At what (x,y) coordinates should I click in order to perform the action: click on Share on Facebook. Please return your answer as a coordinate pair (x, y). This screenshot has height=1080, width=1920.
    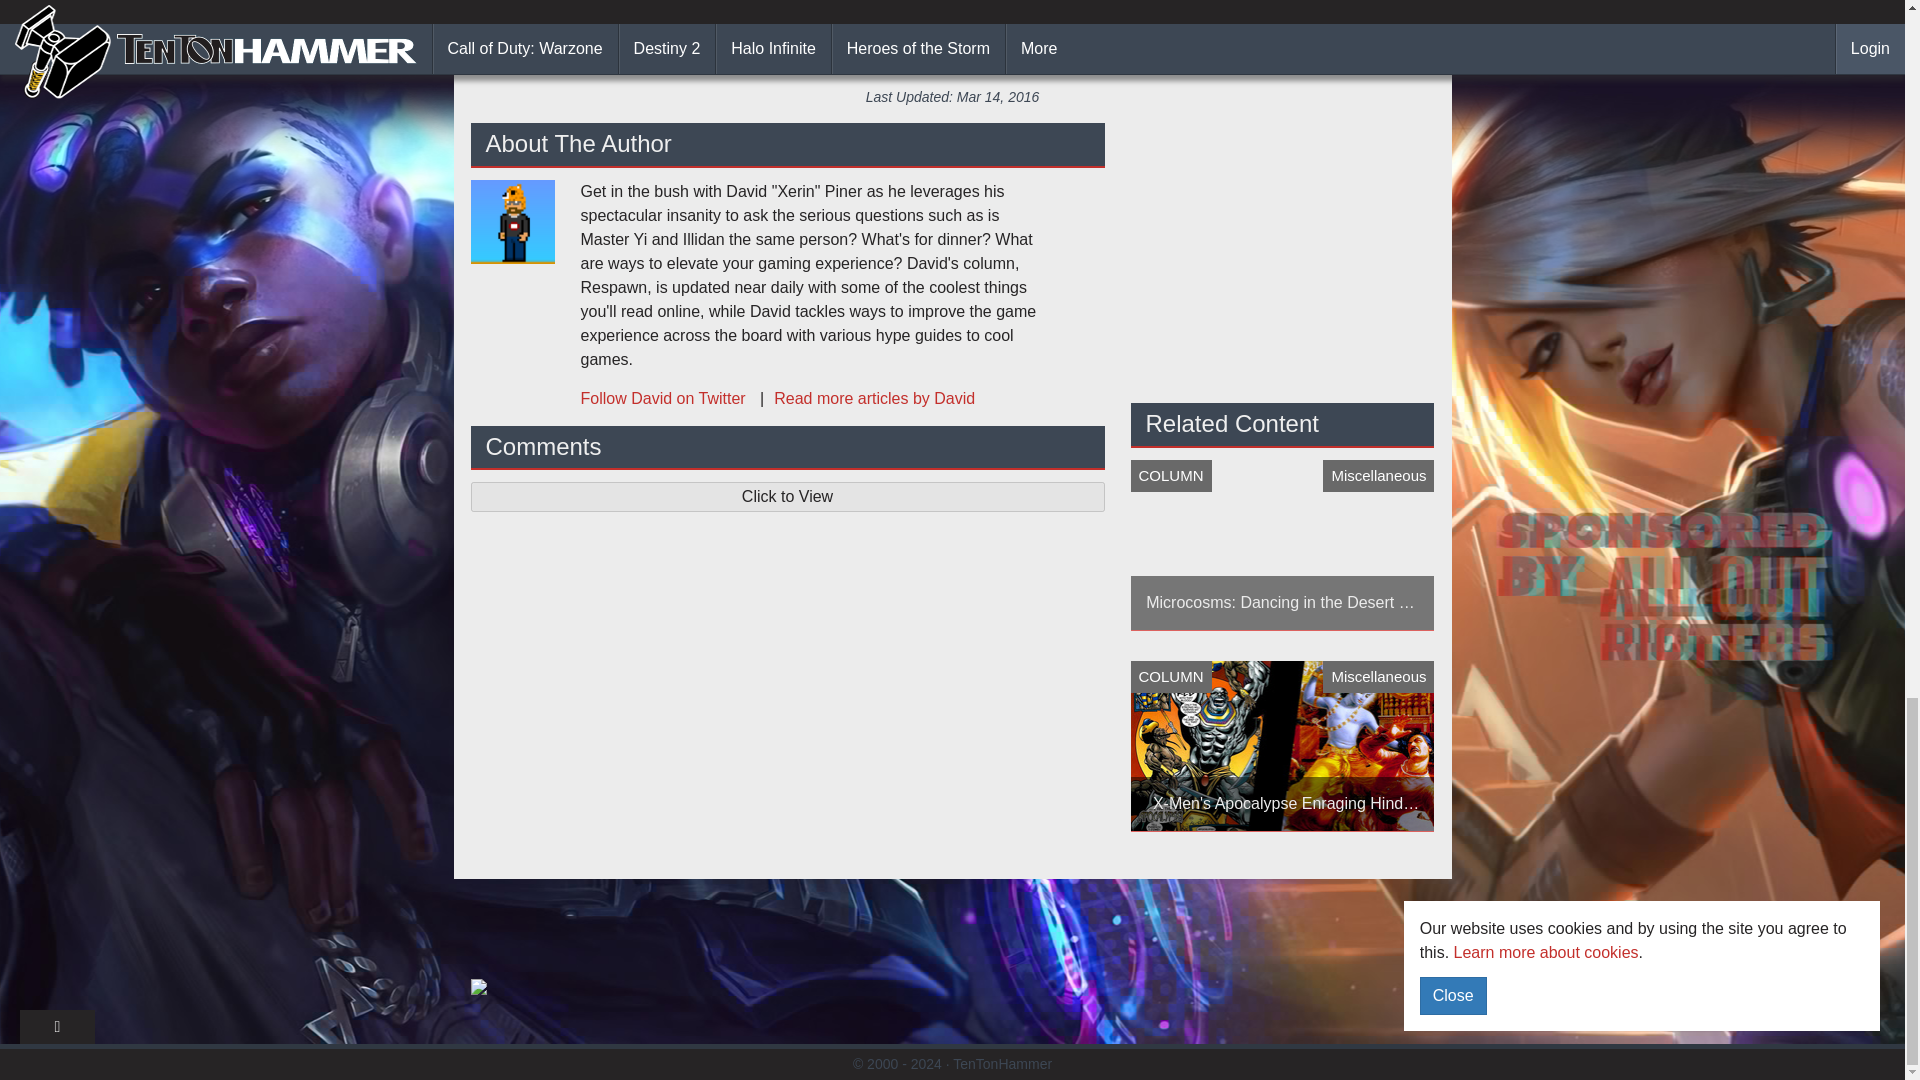
    Looking at the image, I should click on (718, 42).